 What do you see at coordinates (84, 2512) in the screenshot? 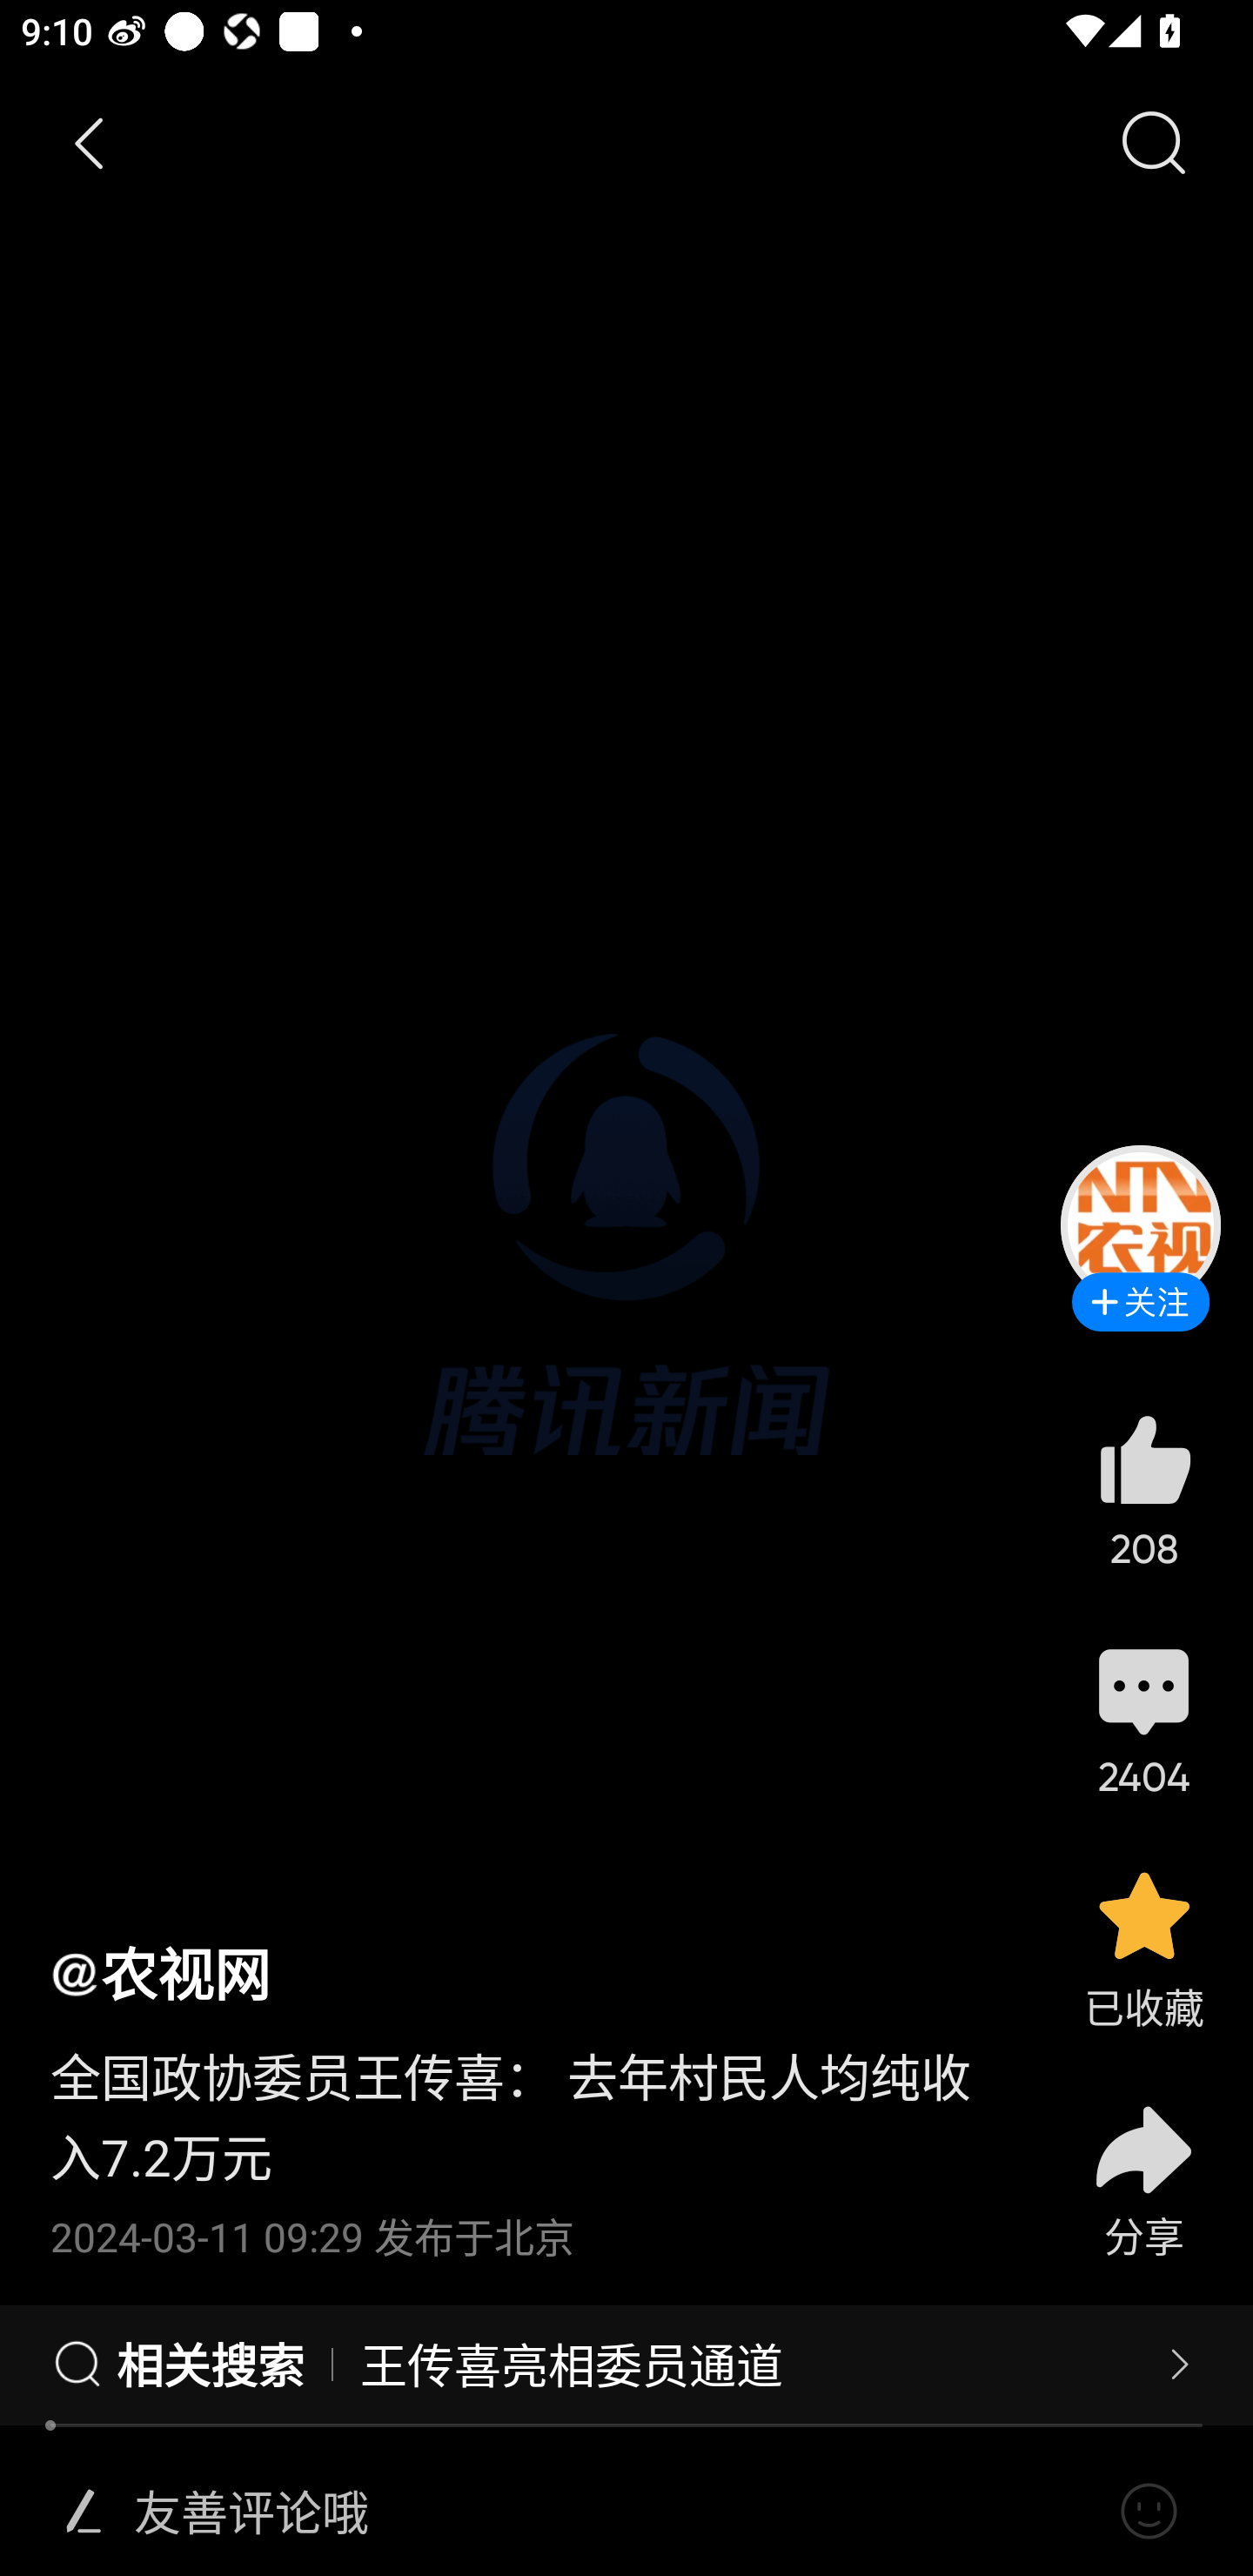
I see `` at bounding box center [84, 2512].